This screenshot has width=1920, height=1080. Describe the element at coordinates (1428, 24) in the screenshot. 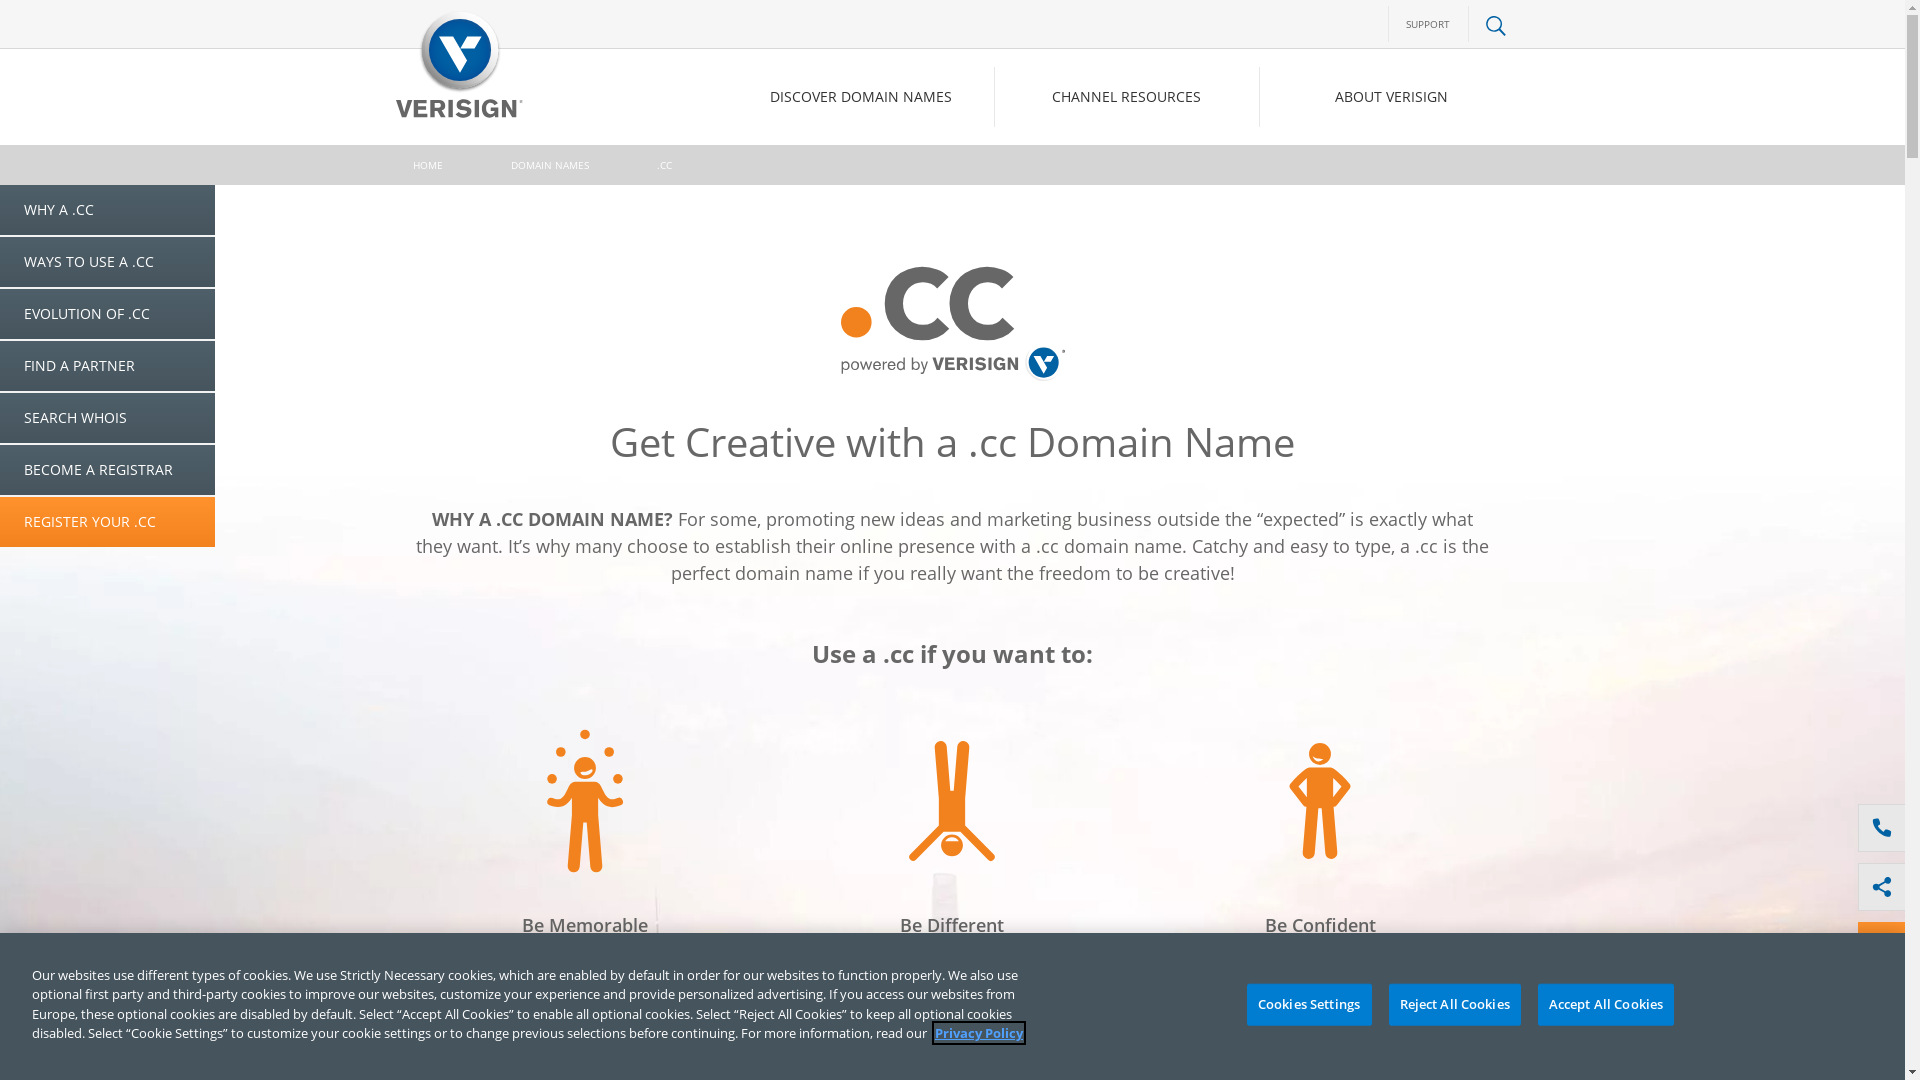

I see `SUPPORT` at that location.